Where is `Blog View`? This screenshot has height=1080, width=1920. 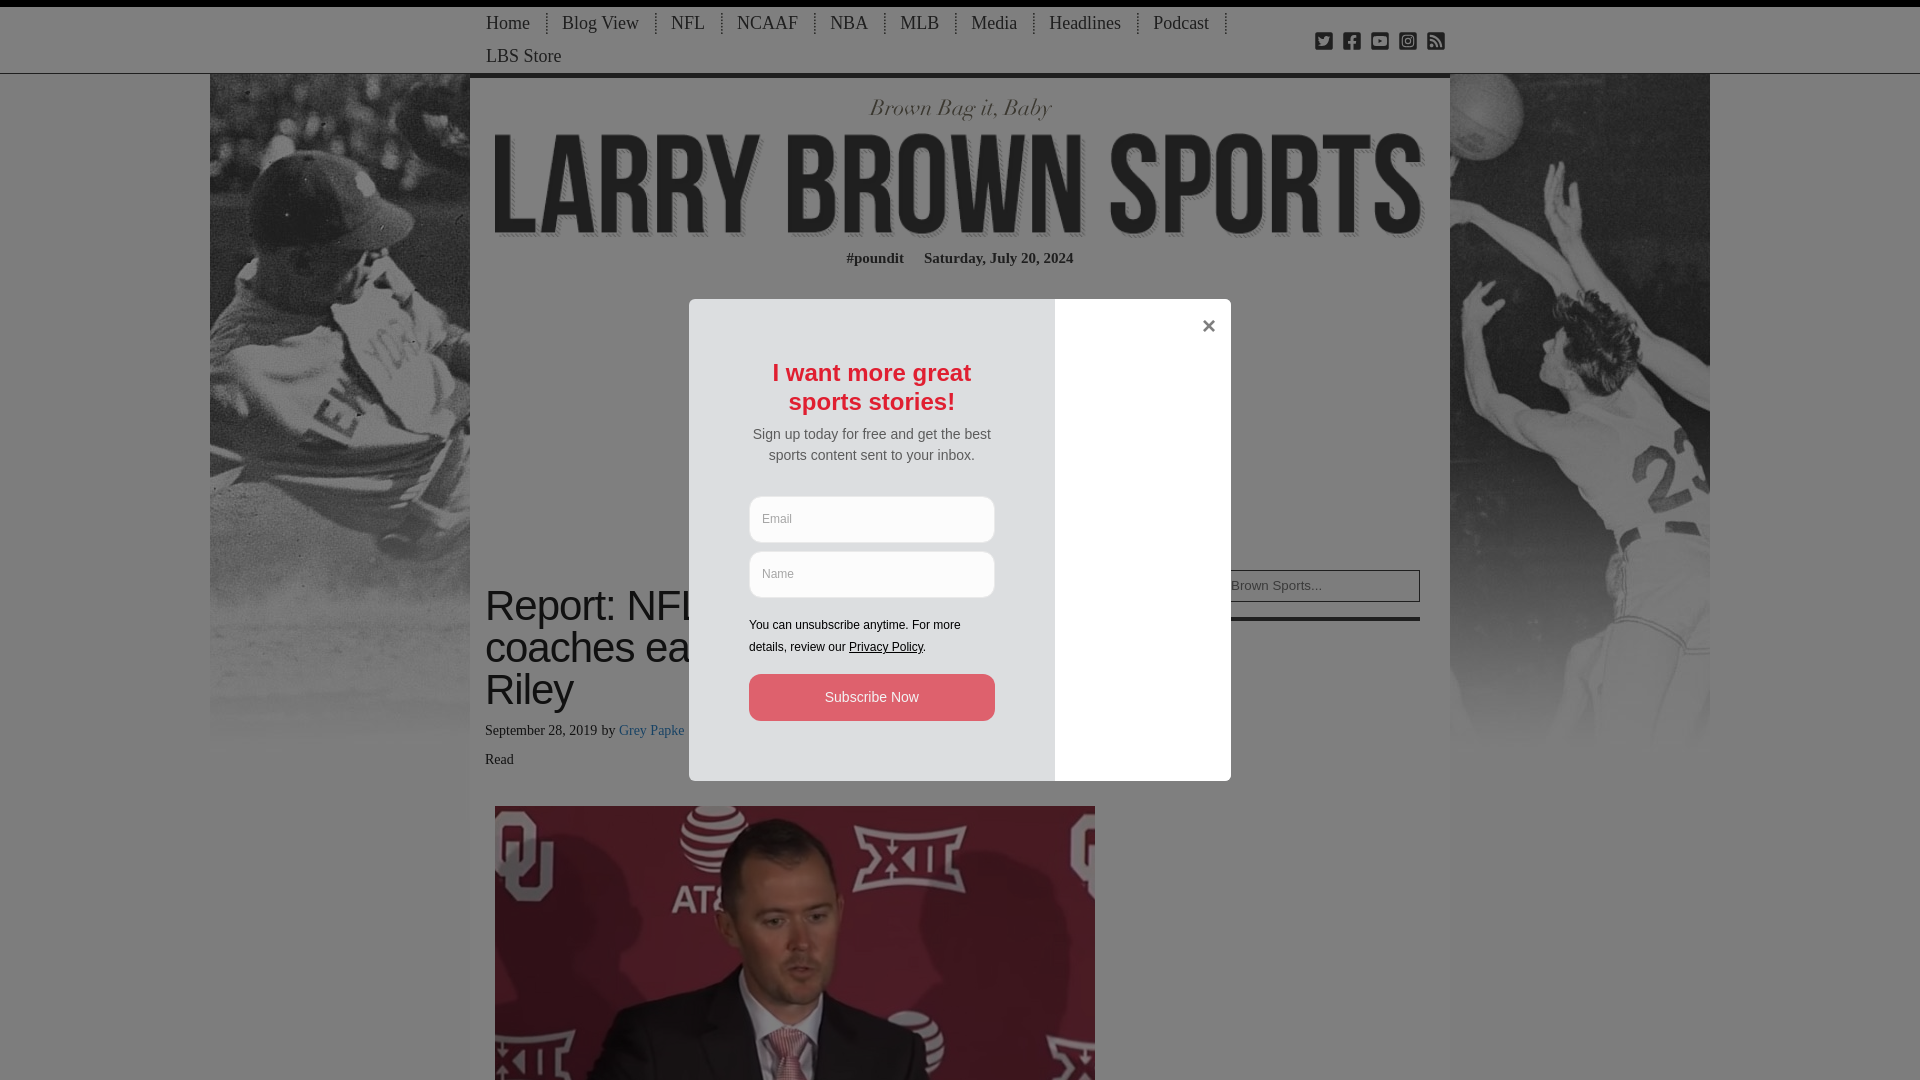
Blog View is located at coordinates (600, 22).